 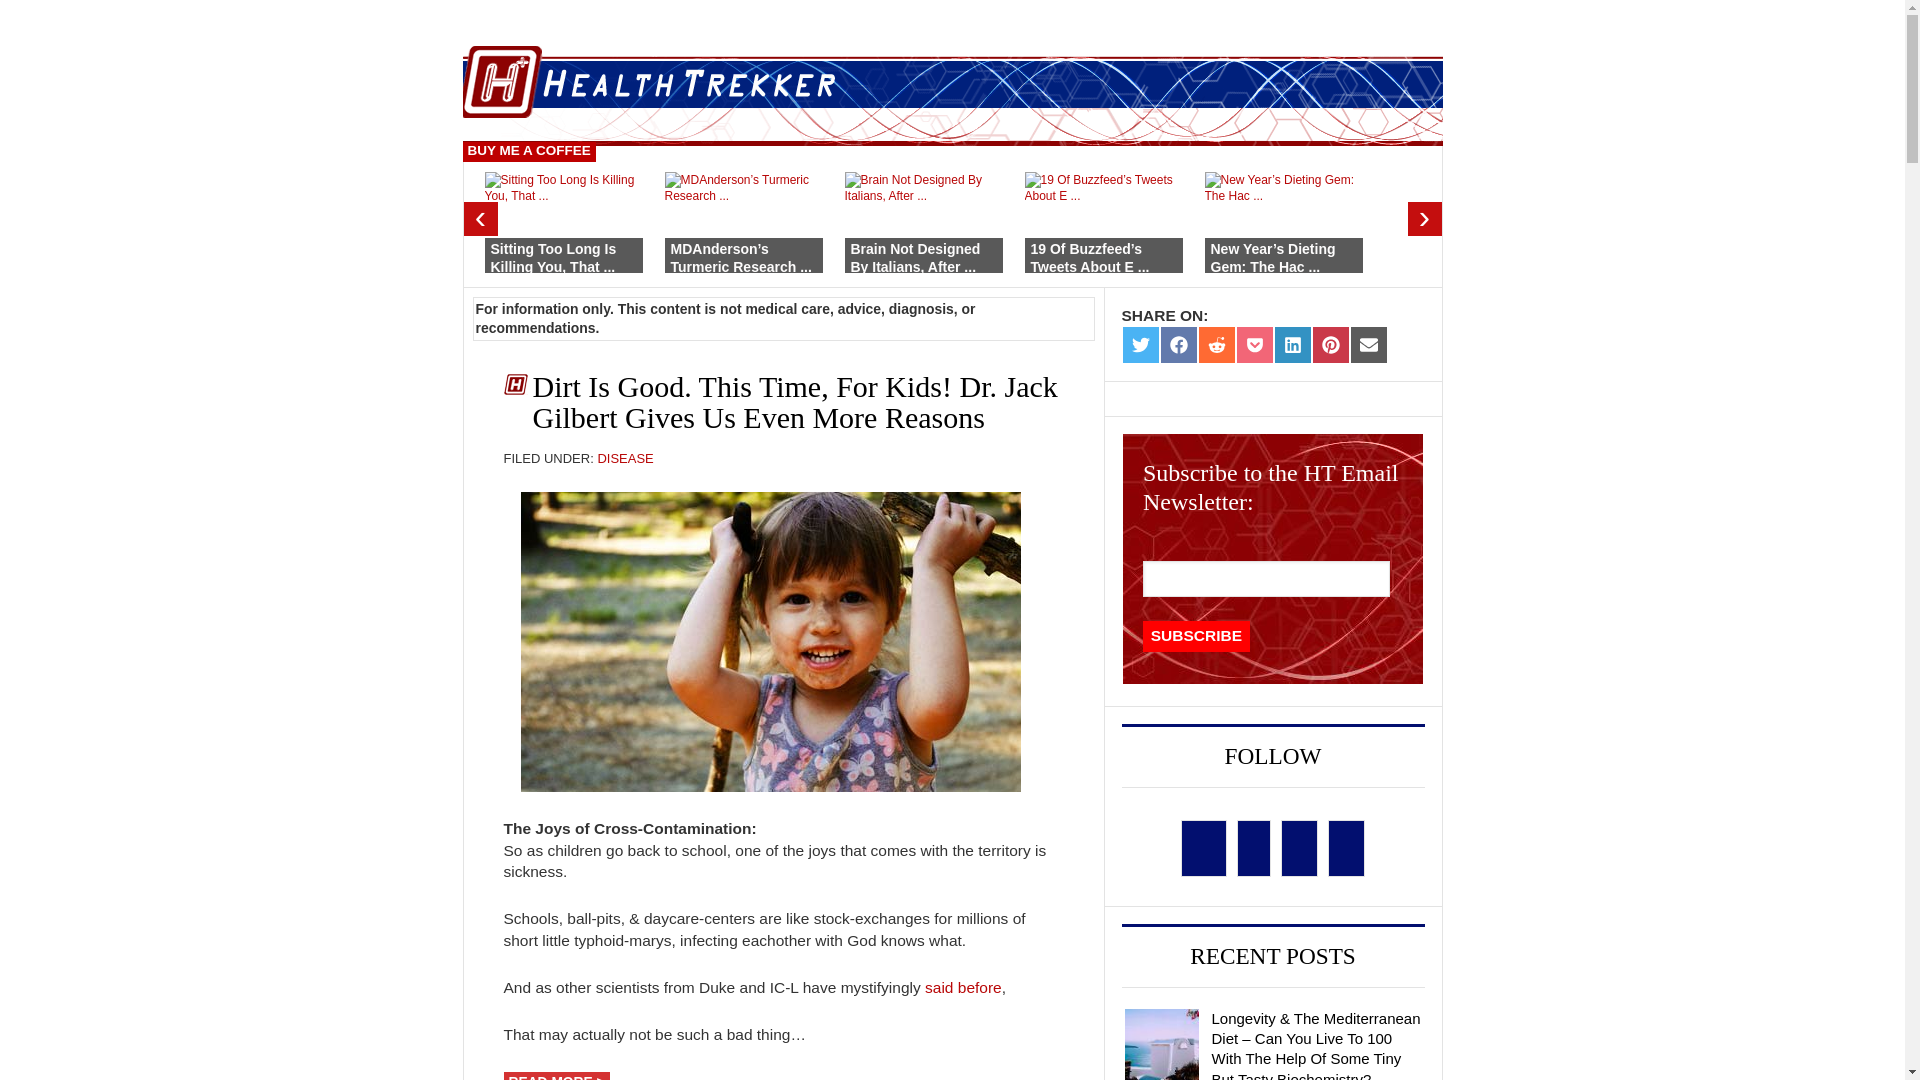 What do you see at coordinates (1196, 636) in the screenshot?
I see `SUBSCRIBE` at bounding box center [1196, 636].